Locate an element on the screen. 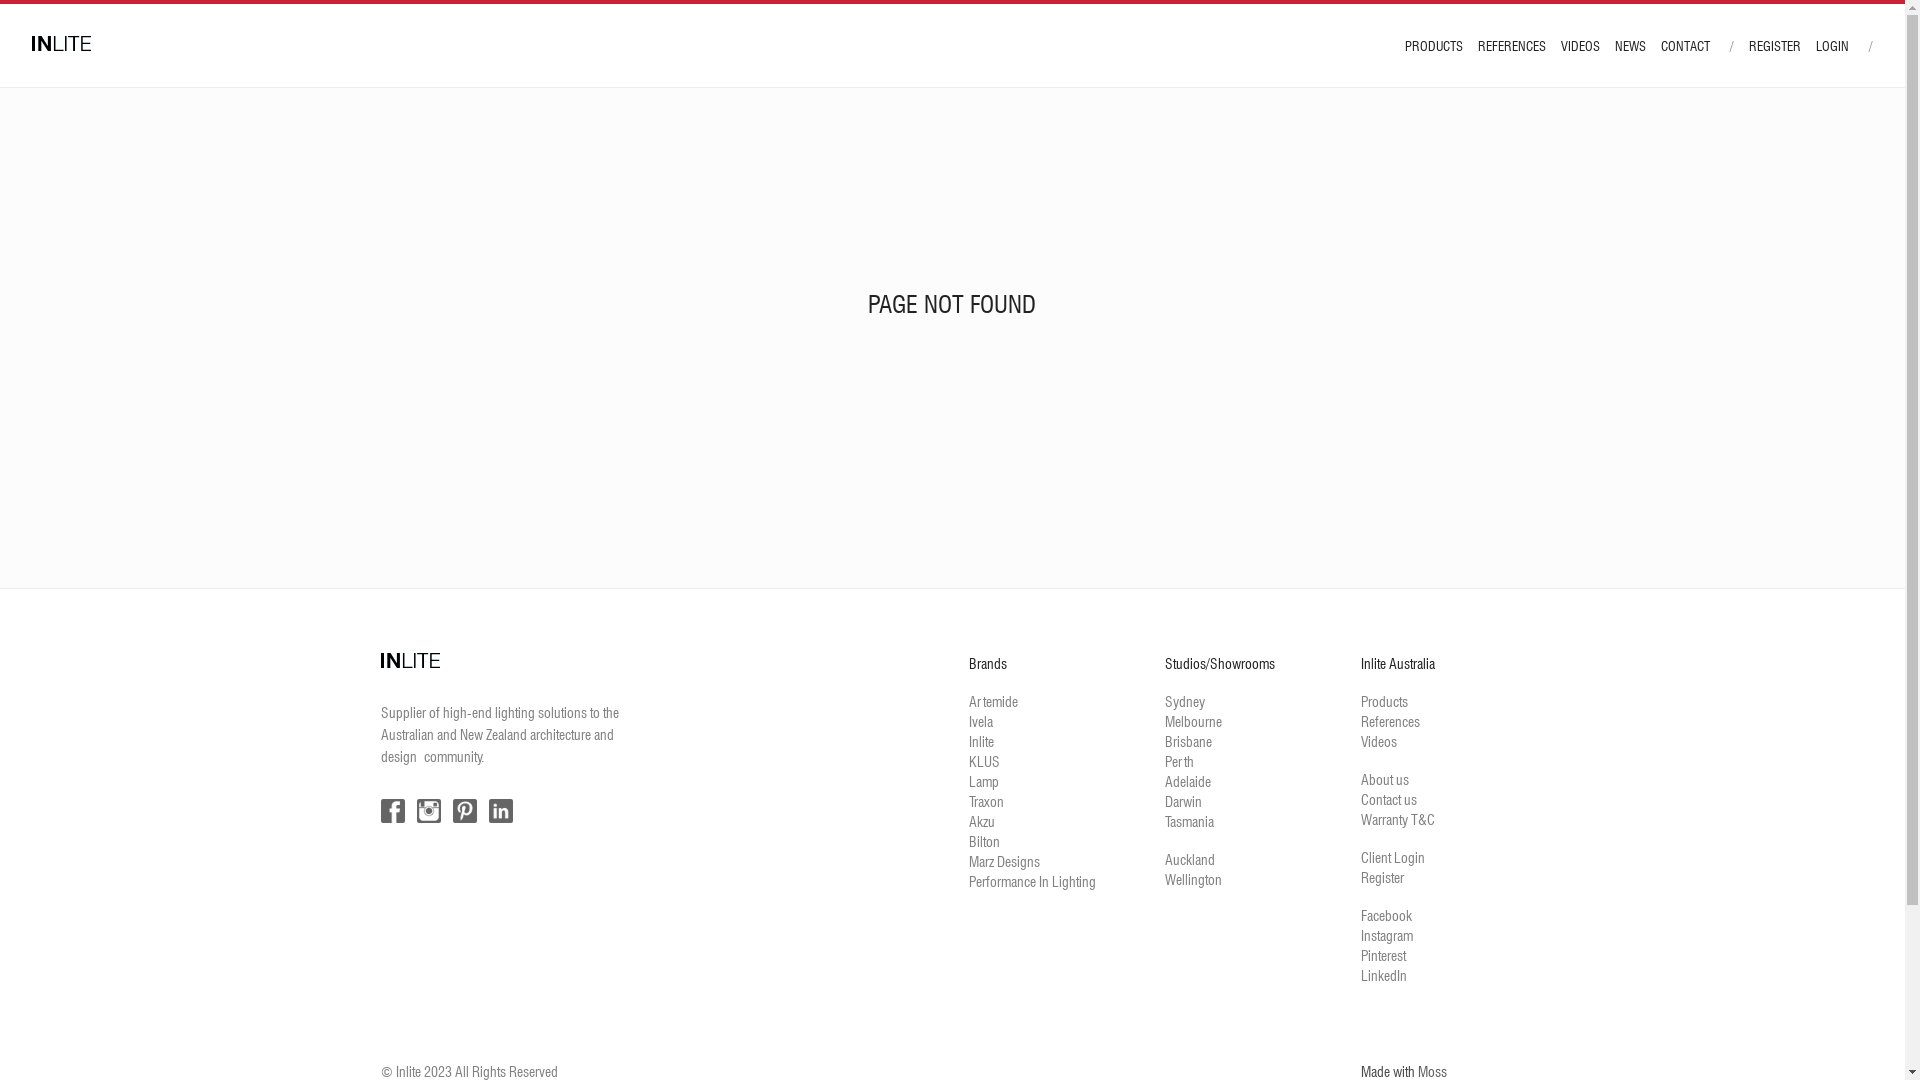 Image resolution: width=1920 pixels, height=1080 pixels. Pinterest is located at coordinates (1382, 955).